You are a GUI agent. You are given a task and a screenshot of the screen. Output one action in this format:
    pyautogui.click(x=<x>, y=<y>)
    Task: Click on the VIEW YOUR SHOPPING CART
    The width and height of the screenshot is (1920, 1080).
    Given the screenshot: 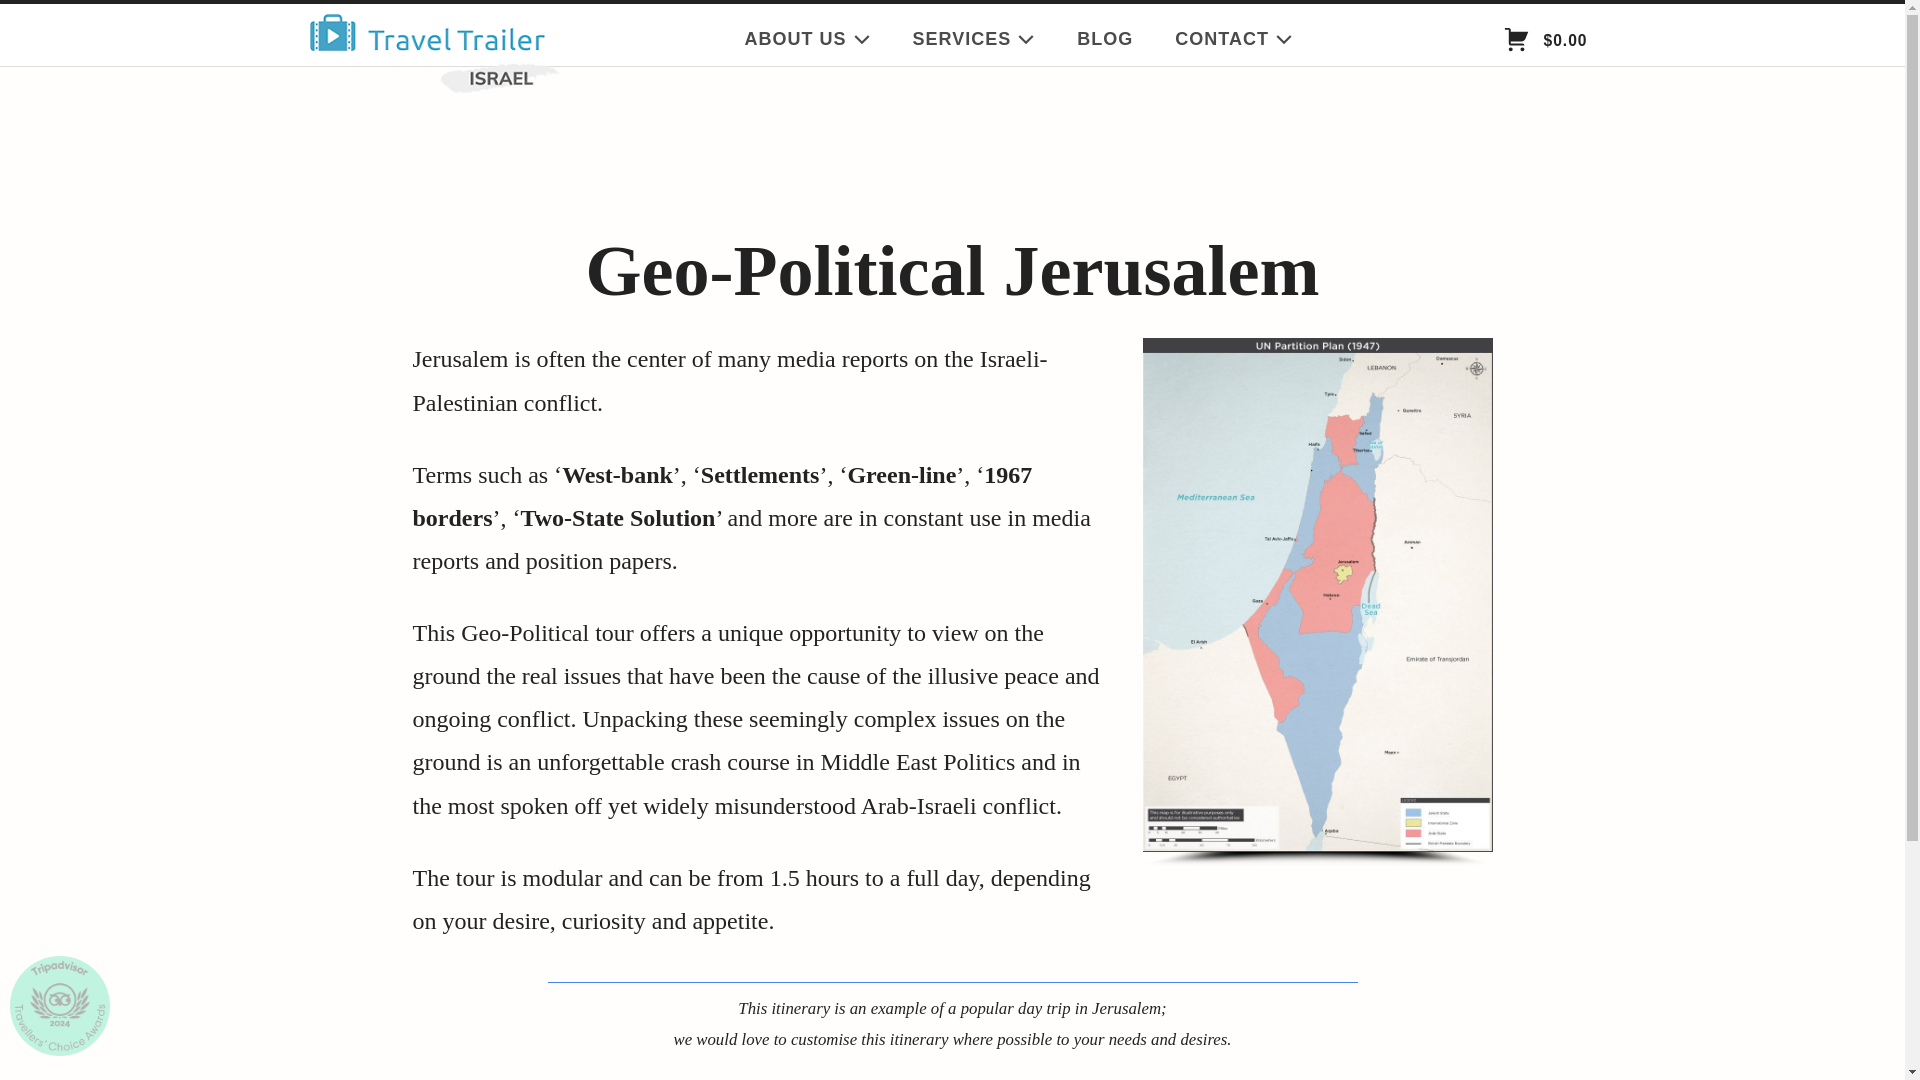 What is the action you would take?
    pyautogui.click(x=1516, y=39)
    